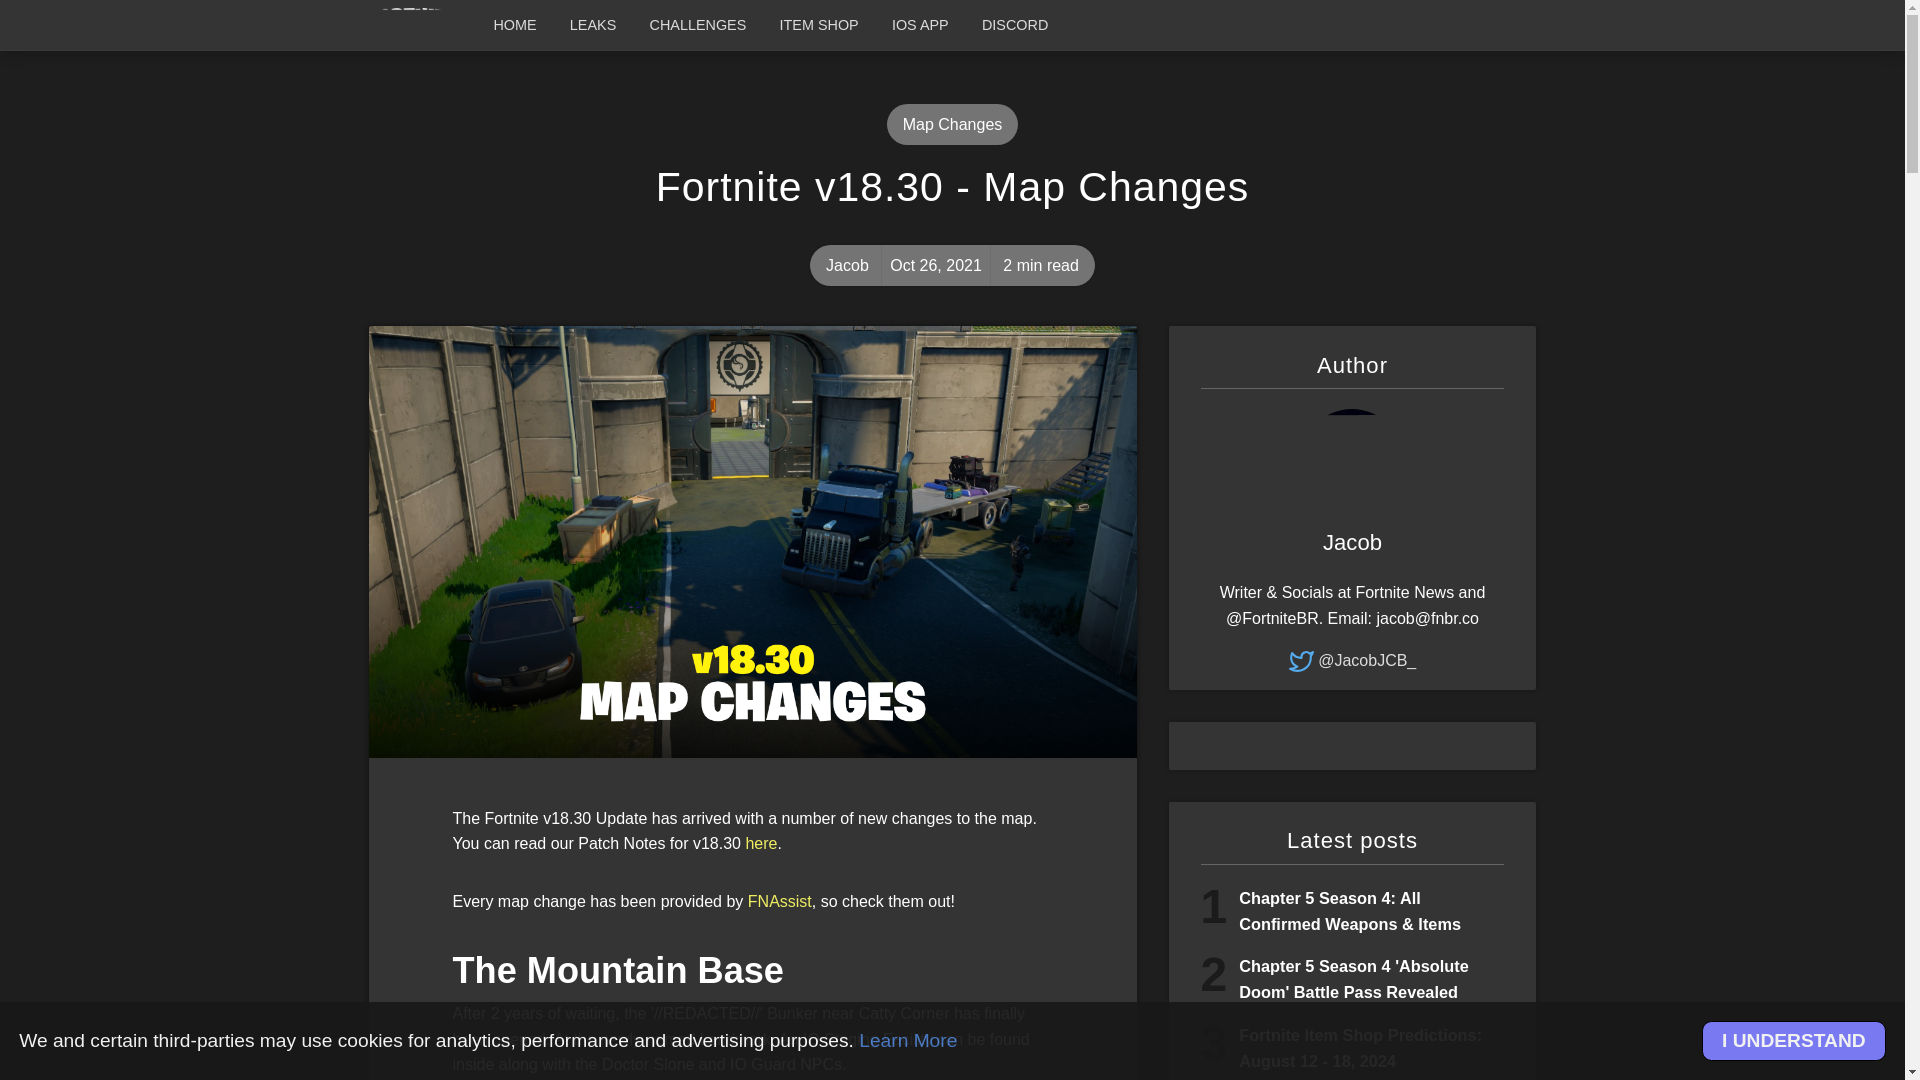 The height and width of the screenshot is (1080, 1920). Describe the element at coordinates (698, 24) in the screenshot. I see `CHALLENGES` at that location.